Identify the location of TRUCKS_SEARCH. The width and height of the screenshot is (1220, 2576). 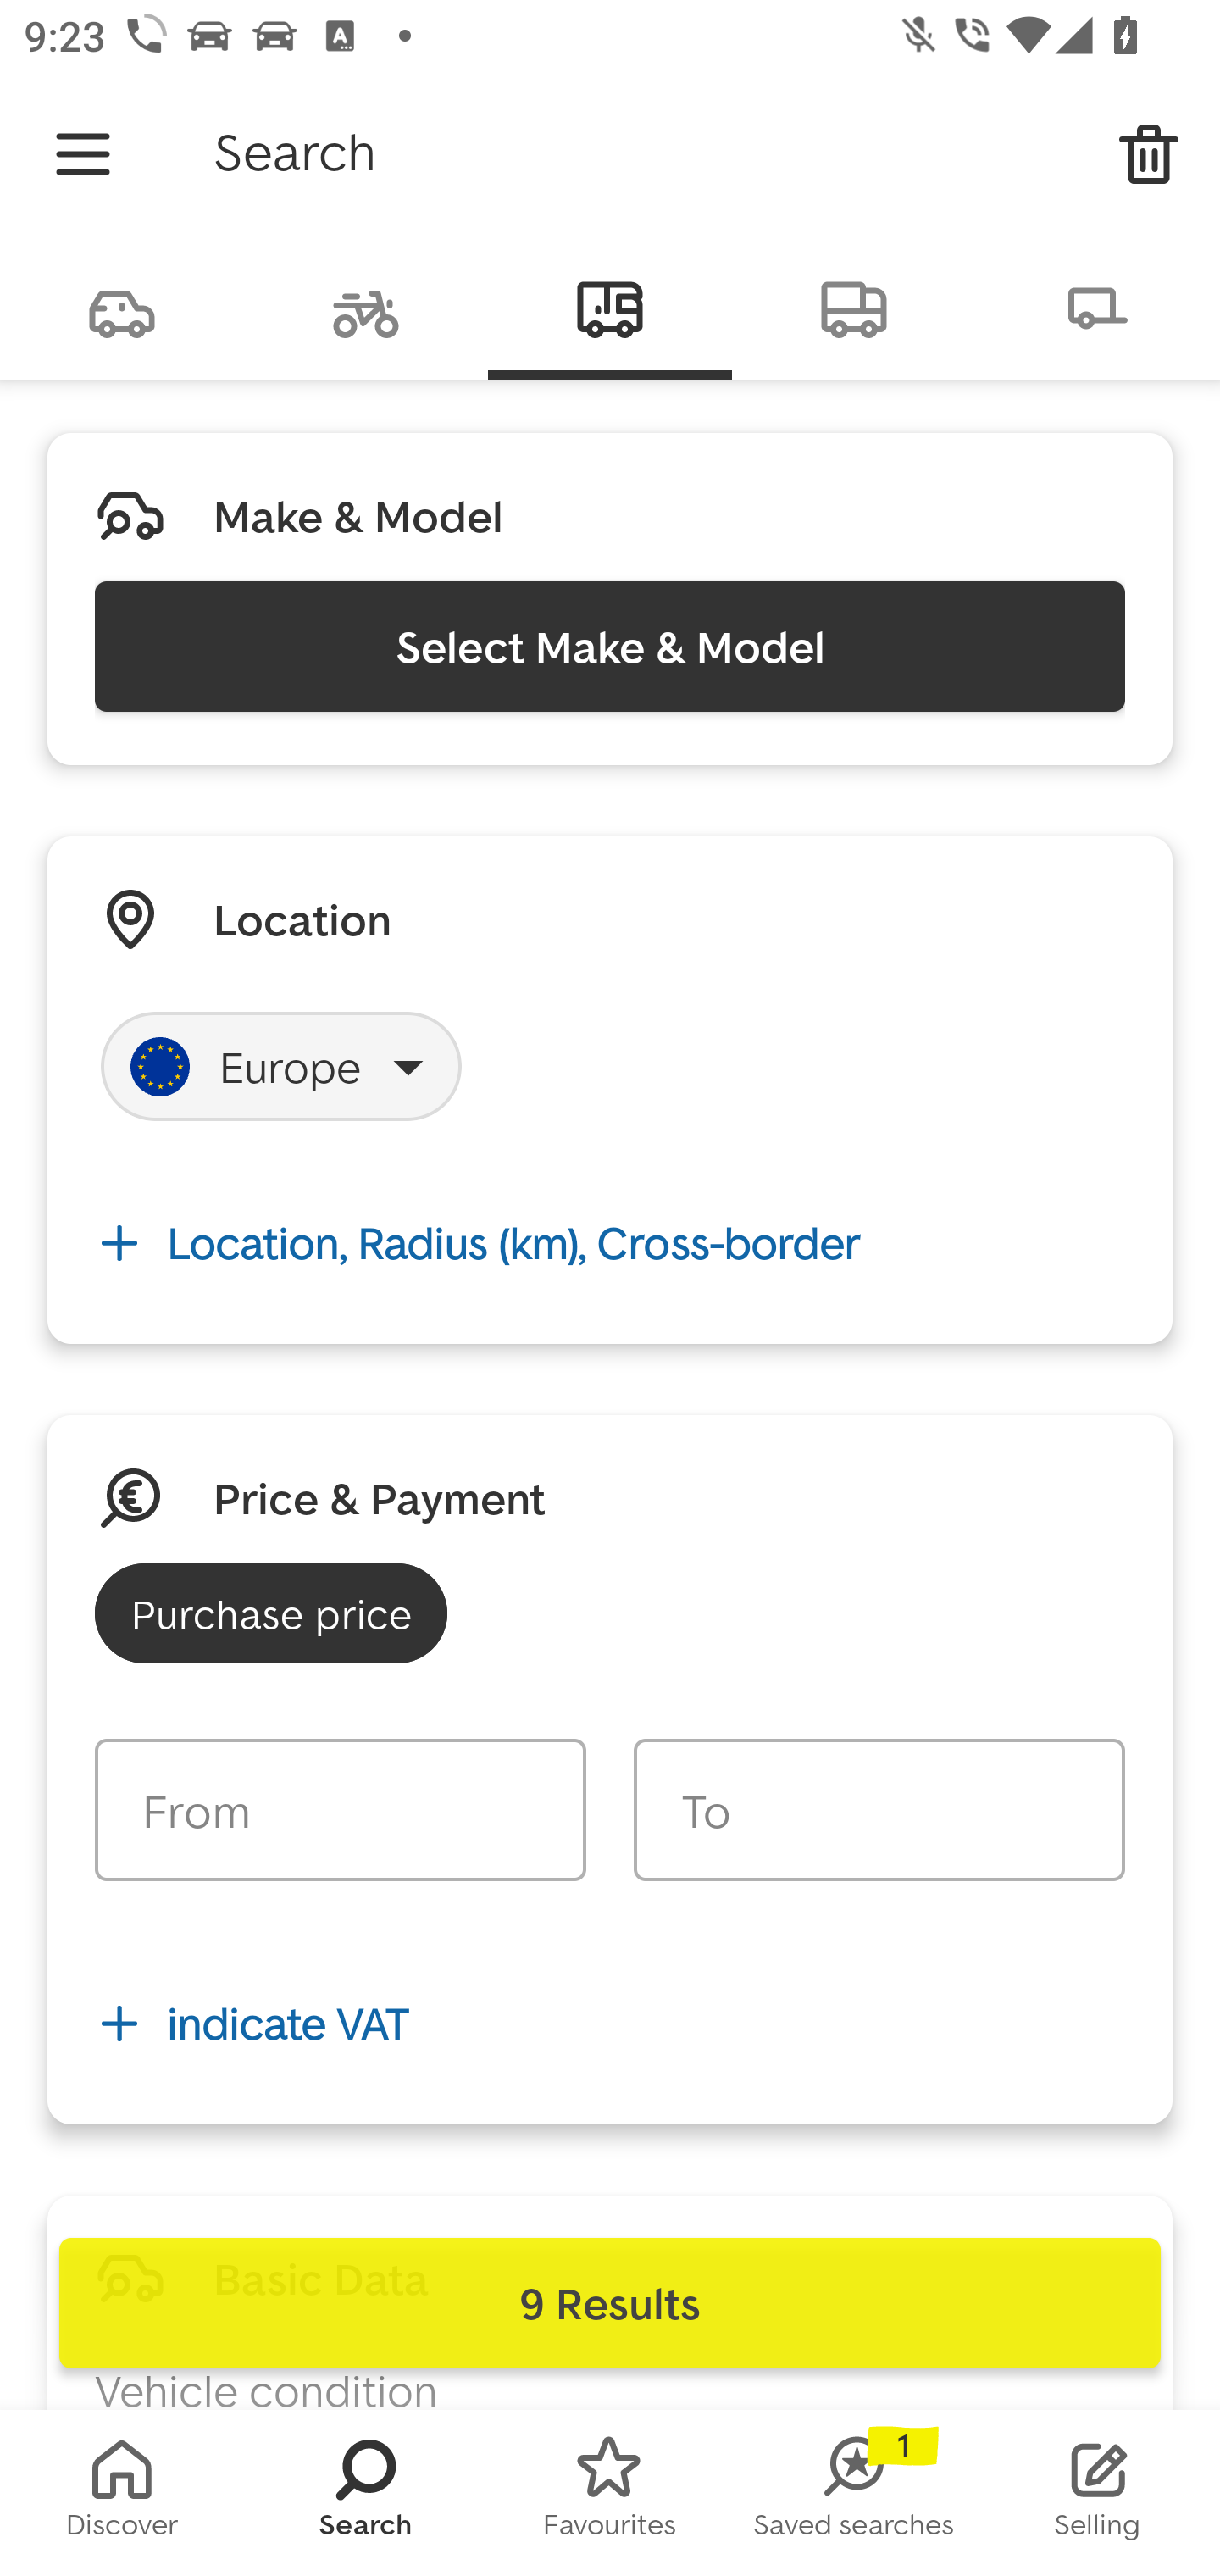
(854, 307).